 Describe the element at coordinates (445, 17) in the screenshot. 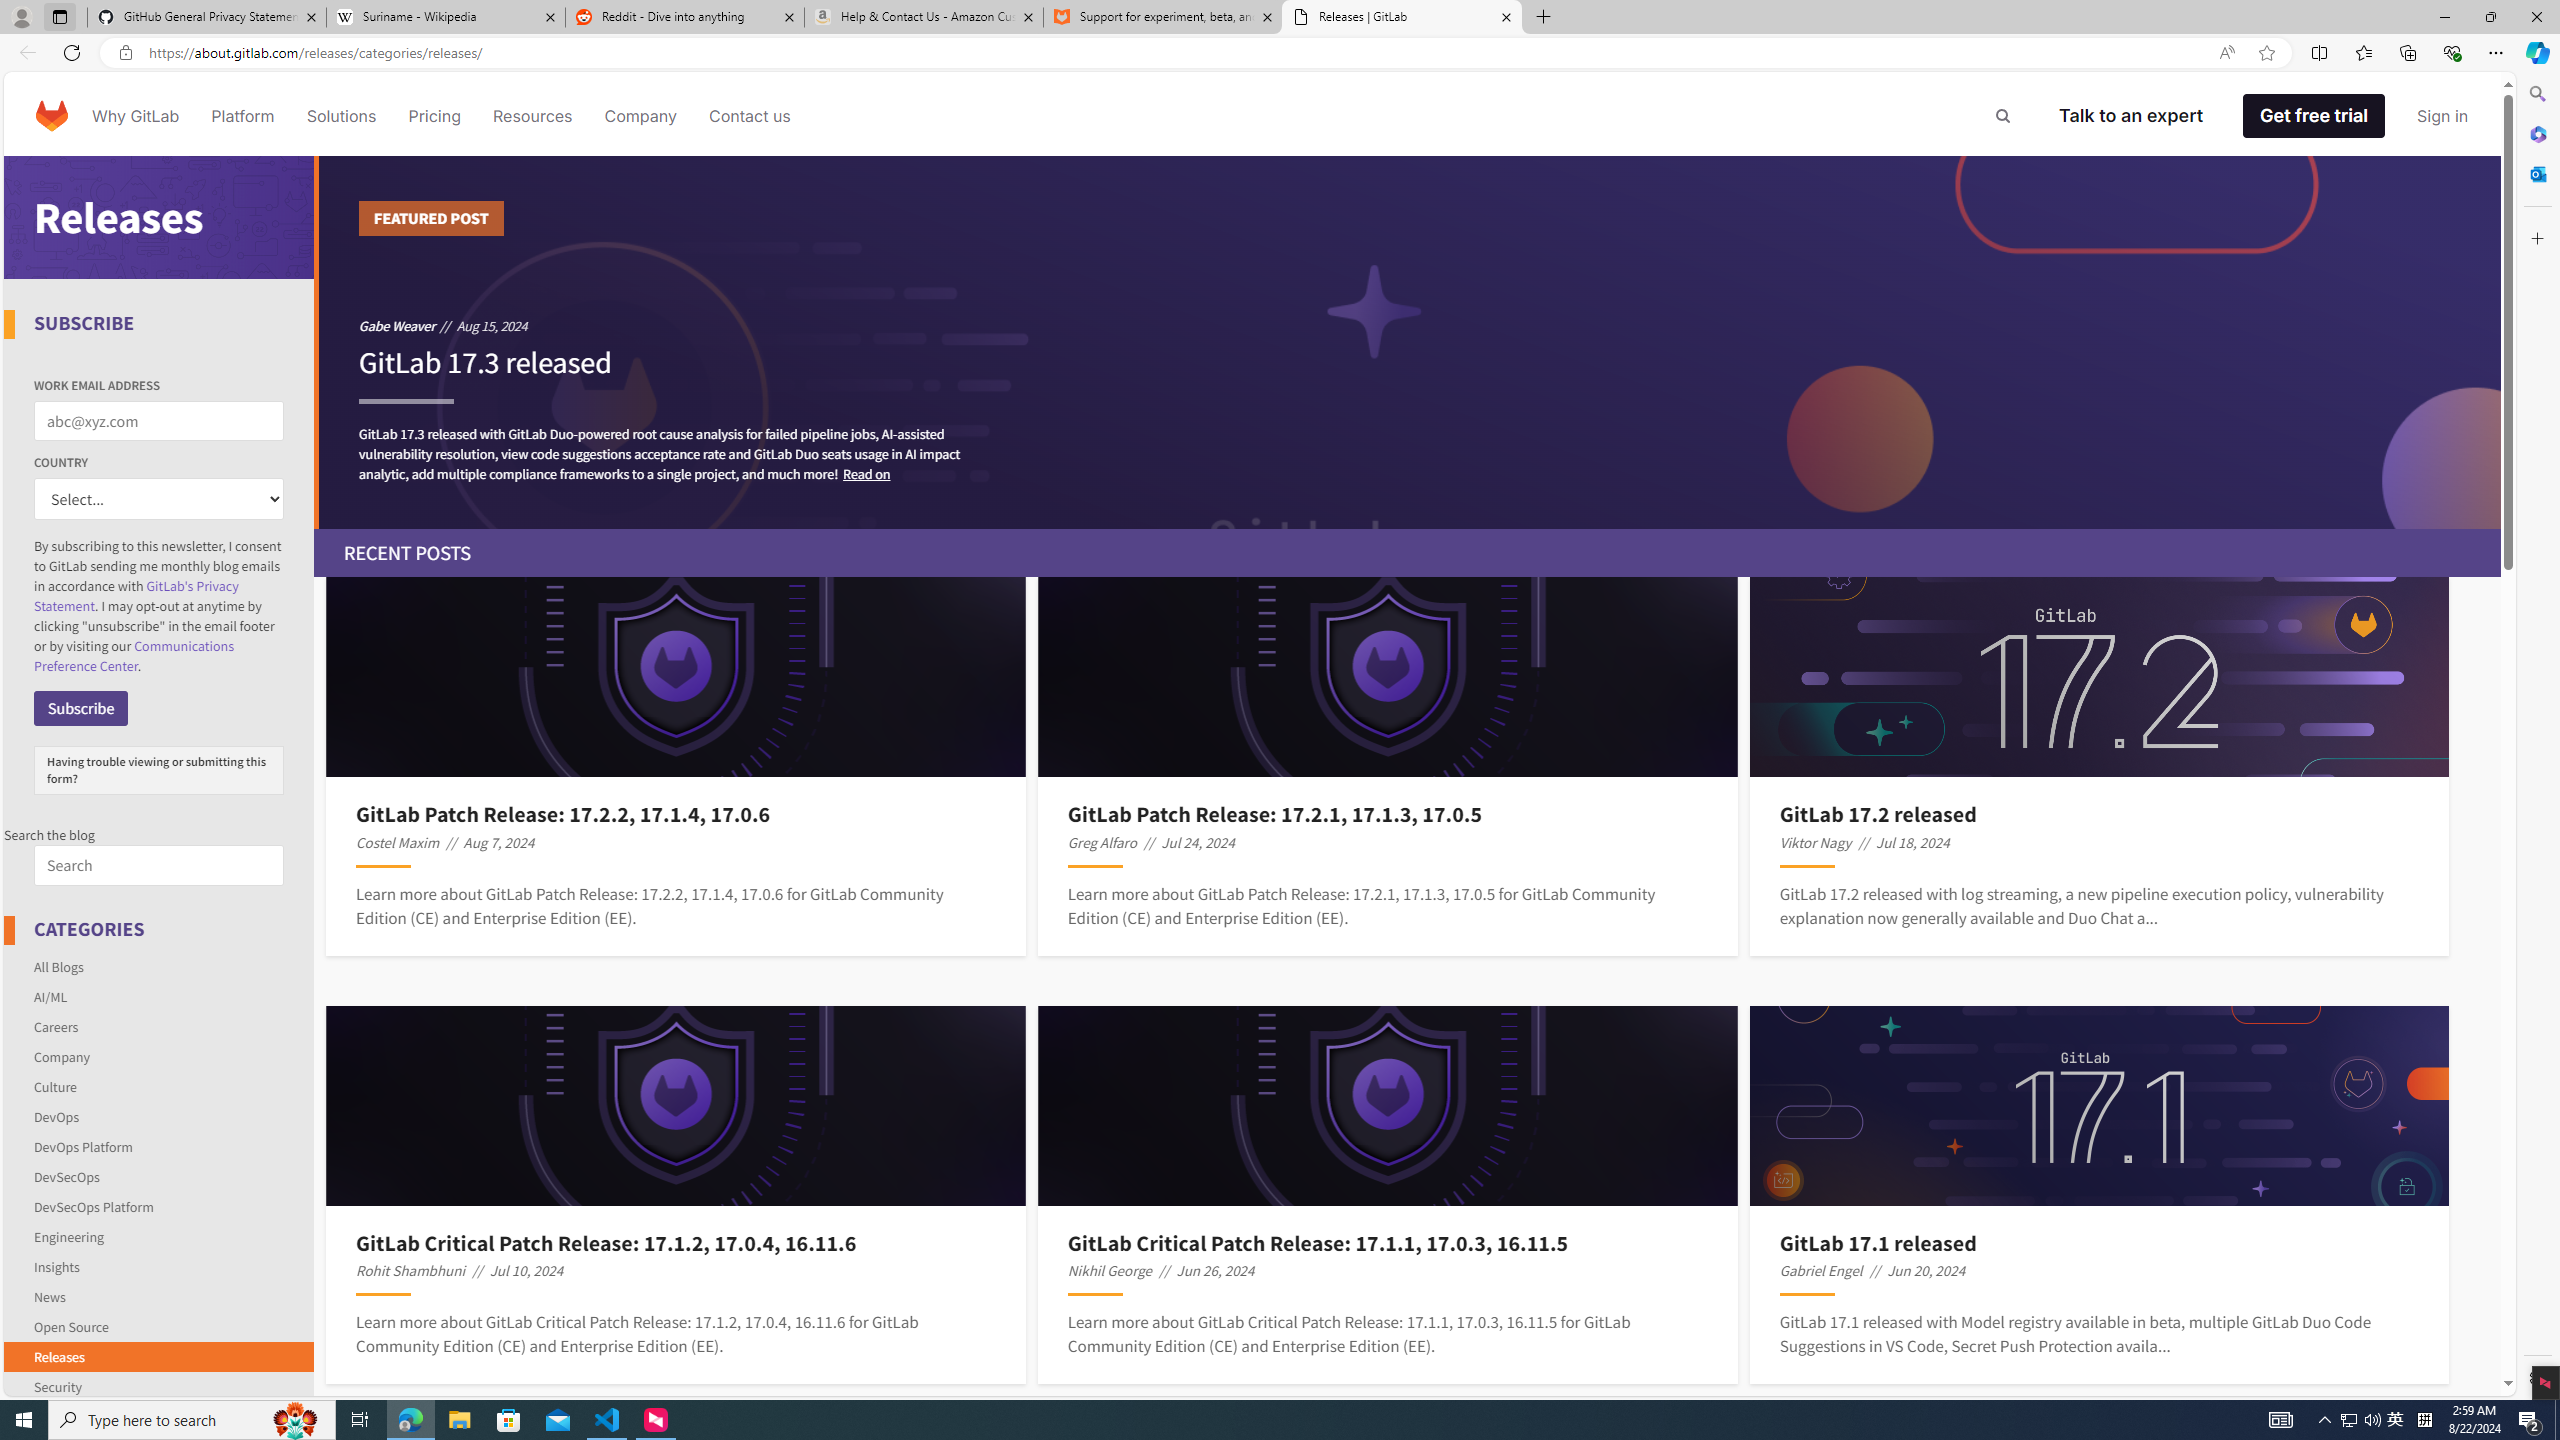

I see `Suriname - Wikipedia` at that location.